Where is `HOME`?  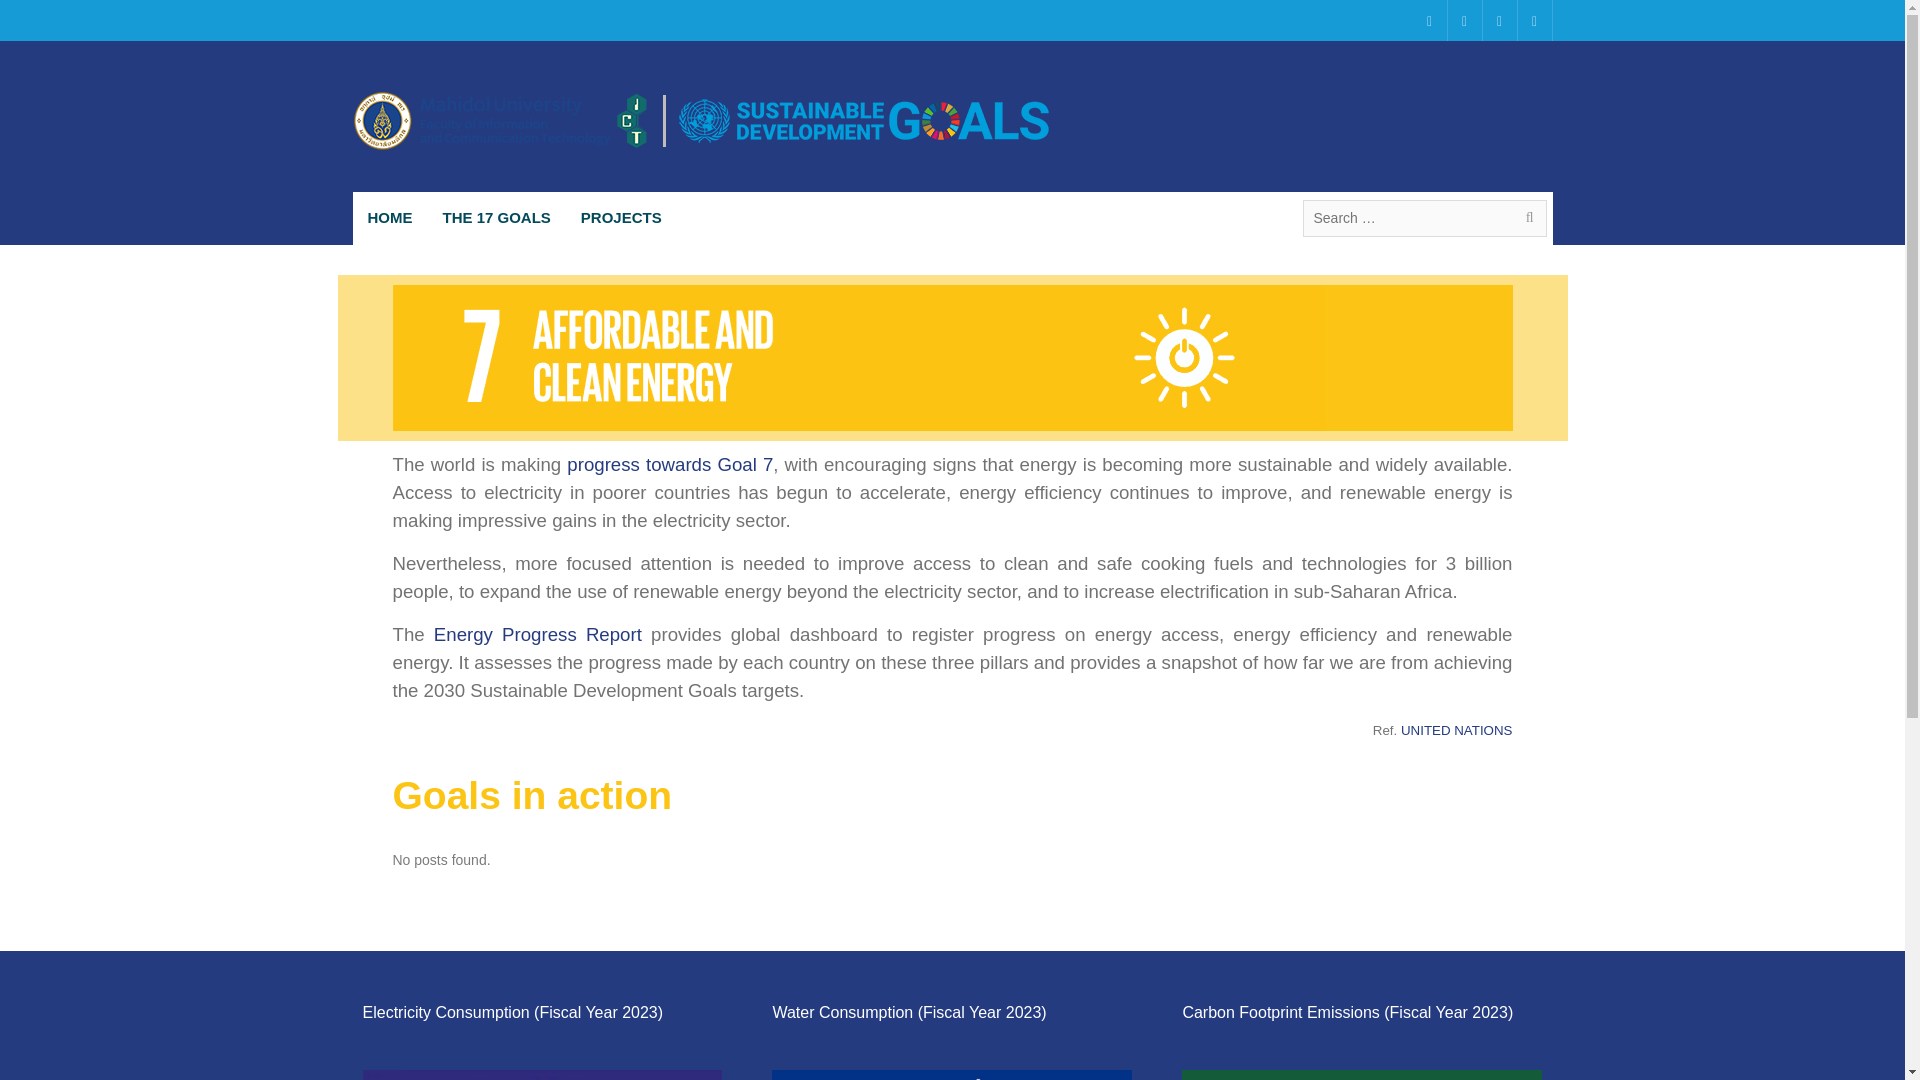 HOME is located at coordinates (388, 218).